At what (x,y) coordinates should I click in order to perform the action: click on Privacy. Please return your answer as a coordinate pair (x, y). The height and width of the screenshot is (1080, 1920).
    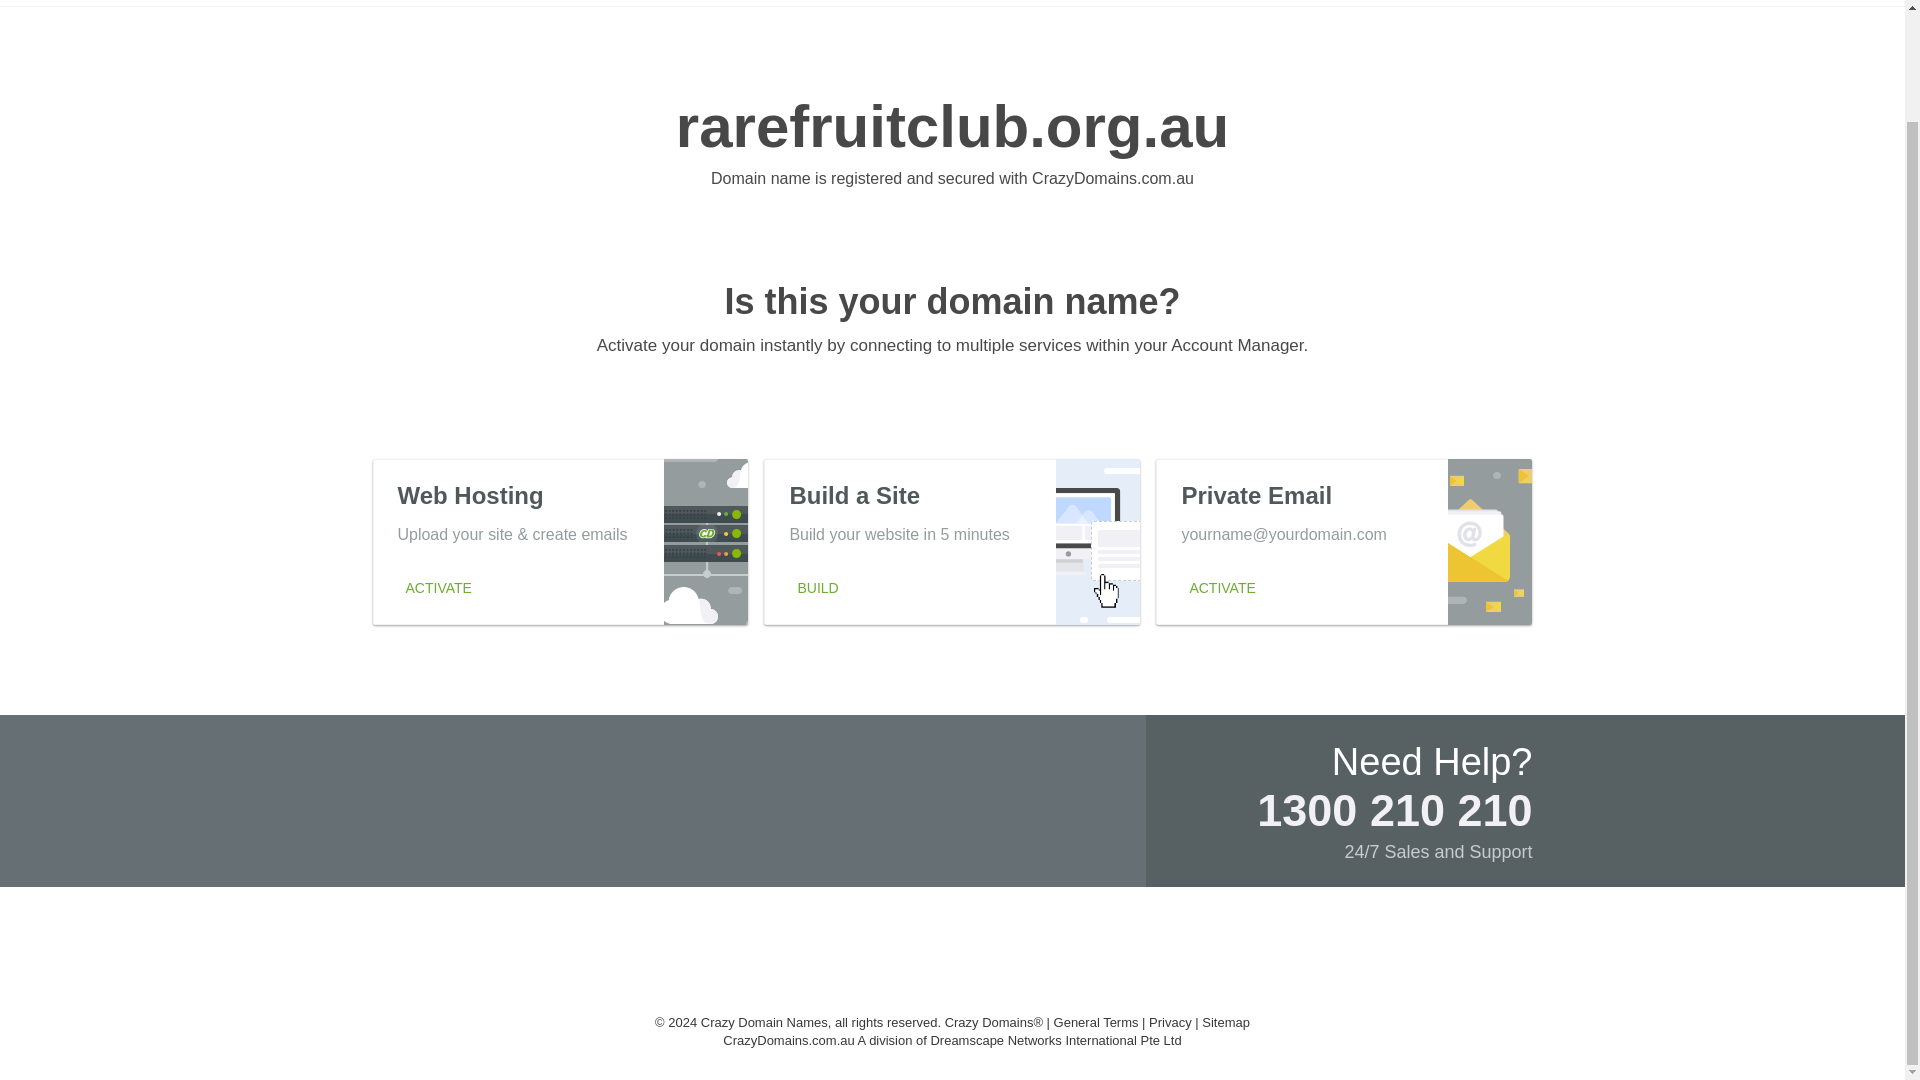
    Looking at the image, I should click on (1287, 3).